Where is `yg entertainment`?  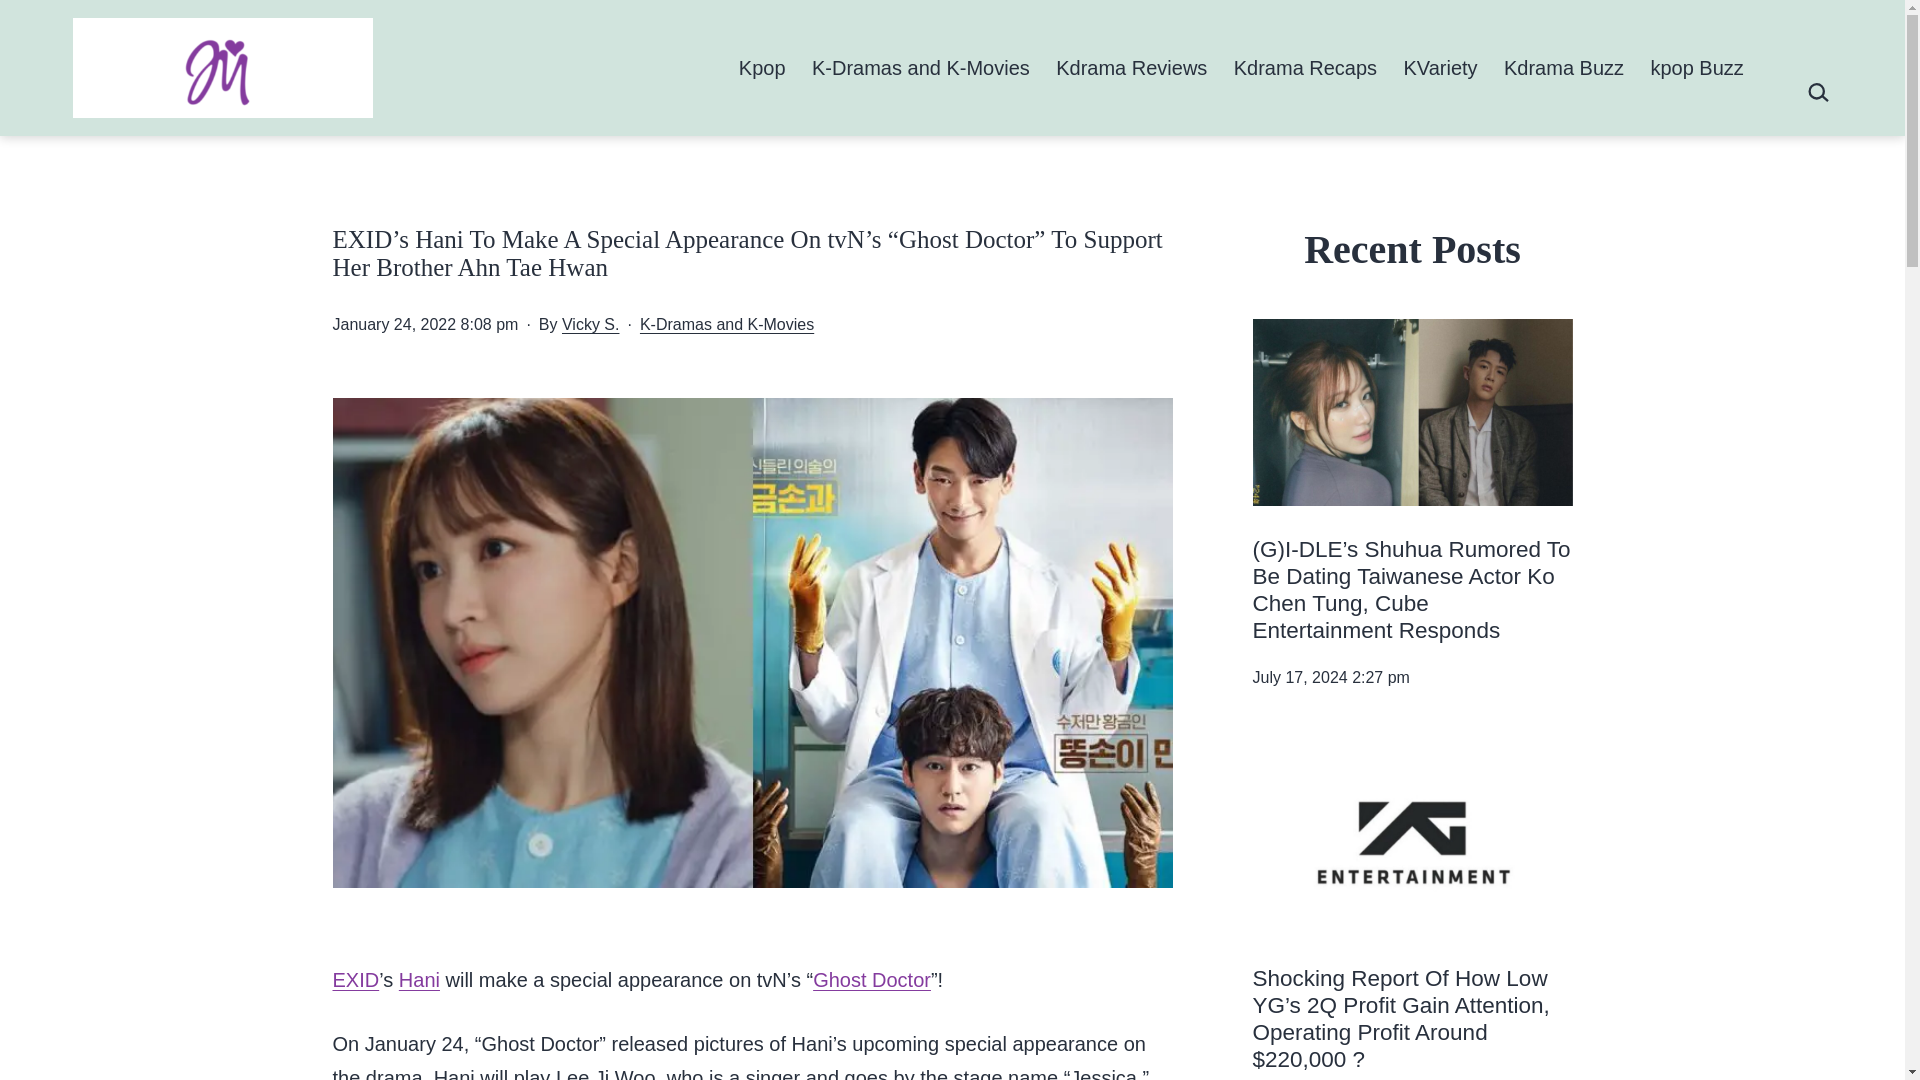
yg entertainment is located at coordinates (1412, 842).